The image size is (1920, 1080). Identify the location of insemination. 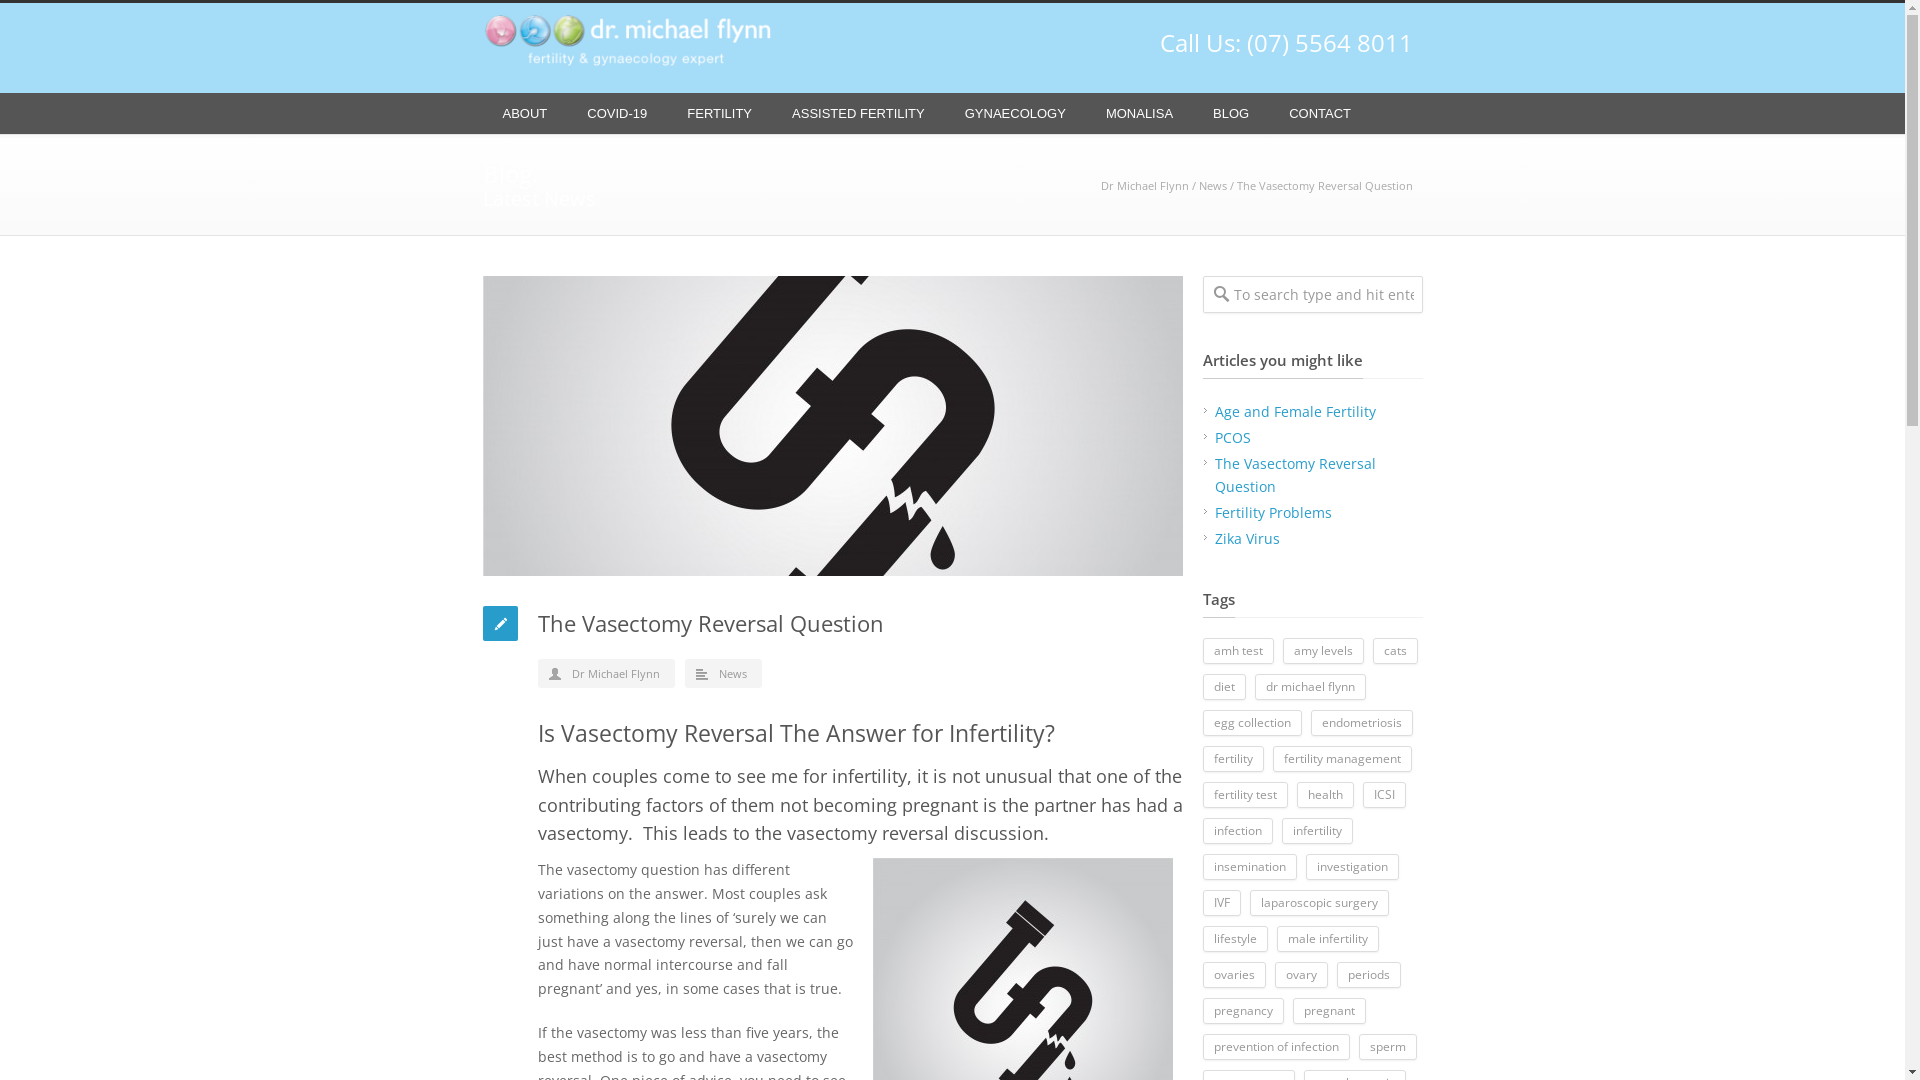
(1249, 867).